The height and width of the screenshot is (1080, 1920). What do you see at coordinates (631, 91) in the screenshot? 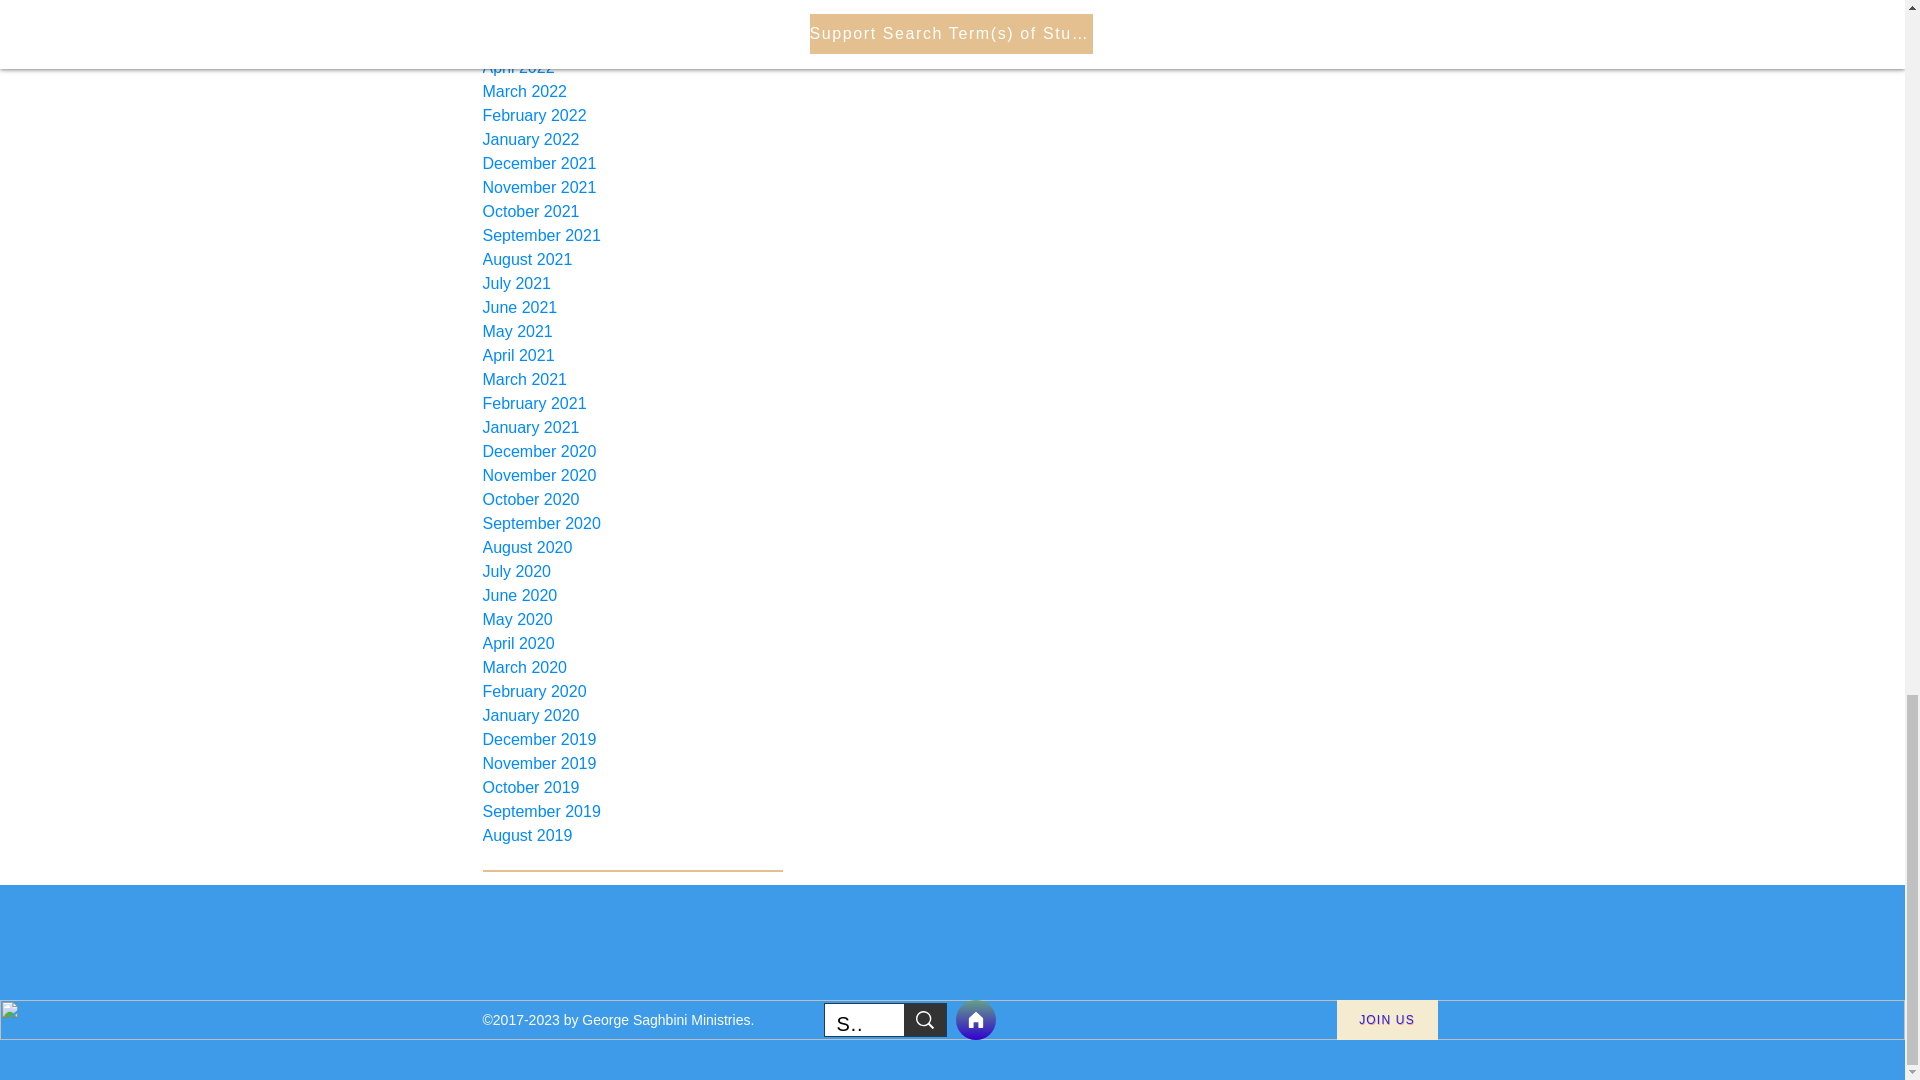
I see `March 2022` at bounding box center [631, 91].